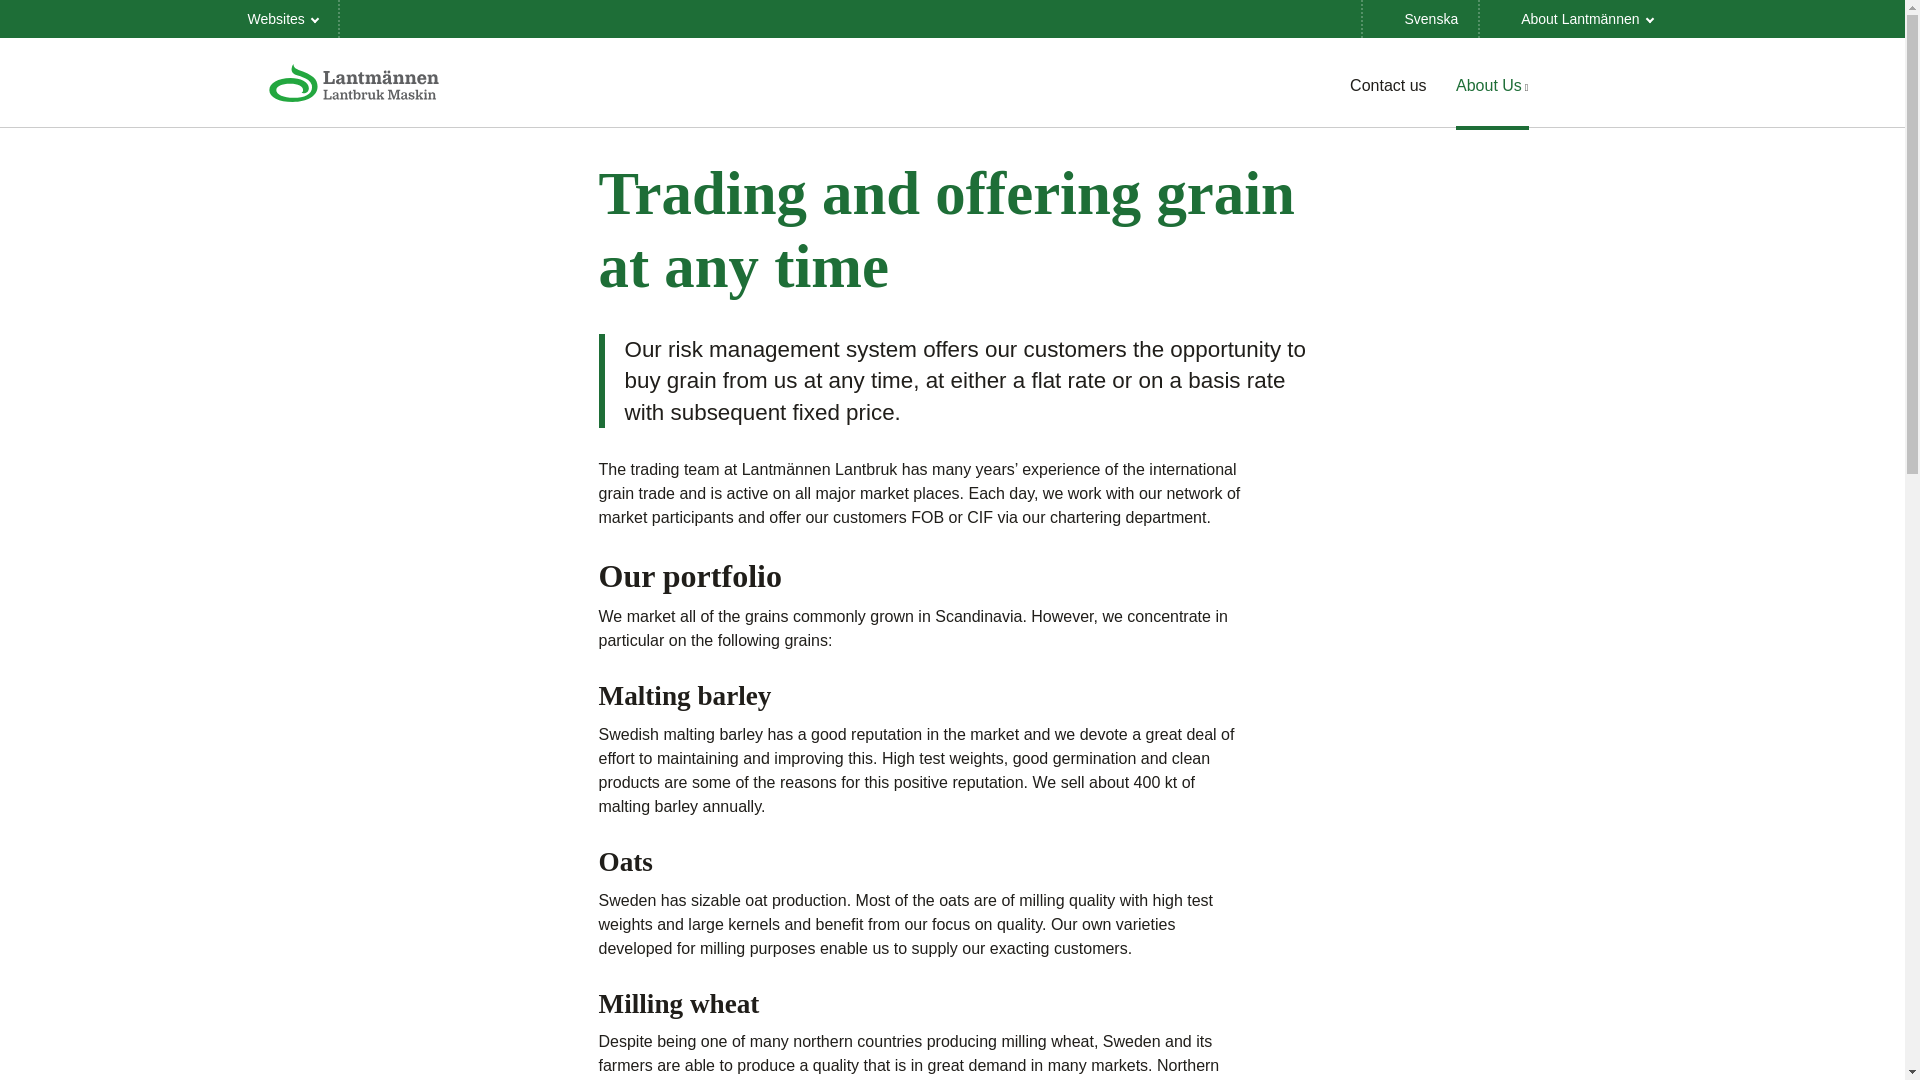  Describe the element at coordinates (284, 18) in the screenshot. I see `browse` at that location.